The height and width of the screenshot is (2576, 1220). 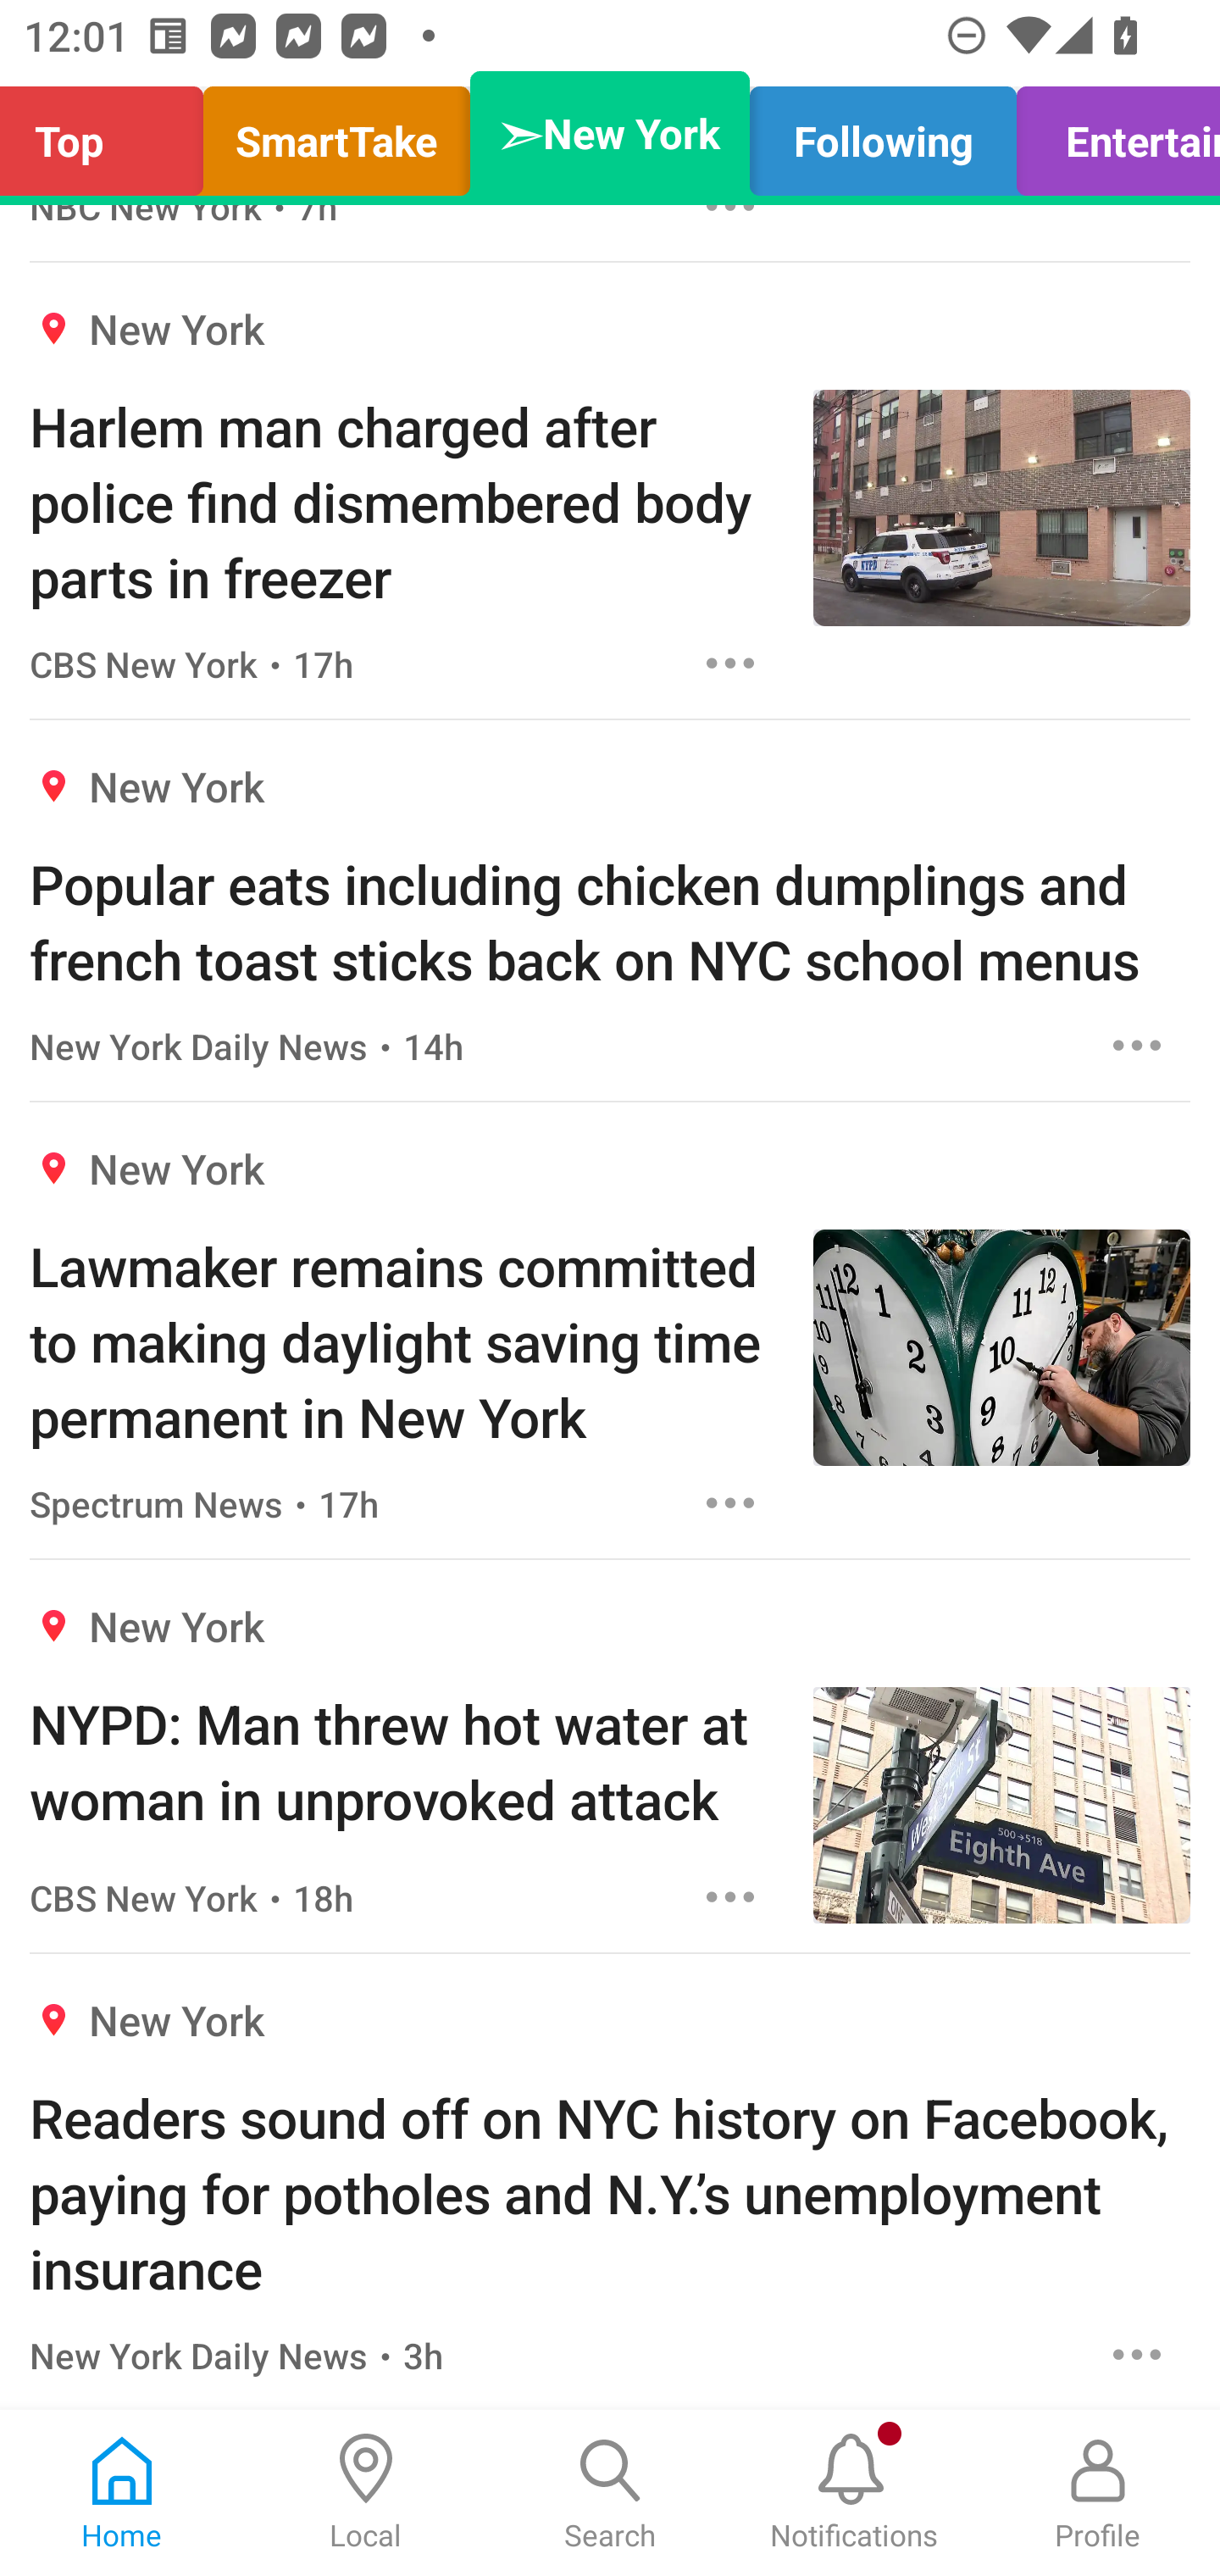 What do you see at coordinates (730, 663) in the screenshot?
I see `Options` at bounding box center [730, 663].